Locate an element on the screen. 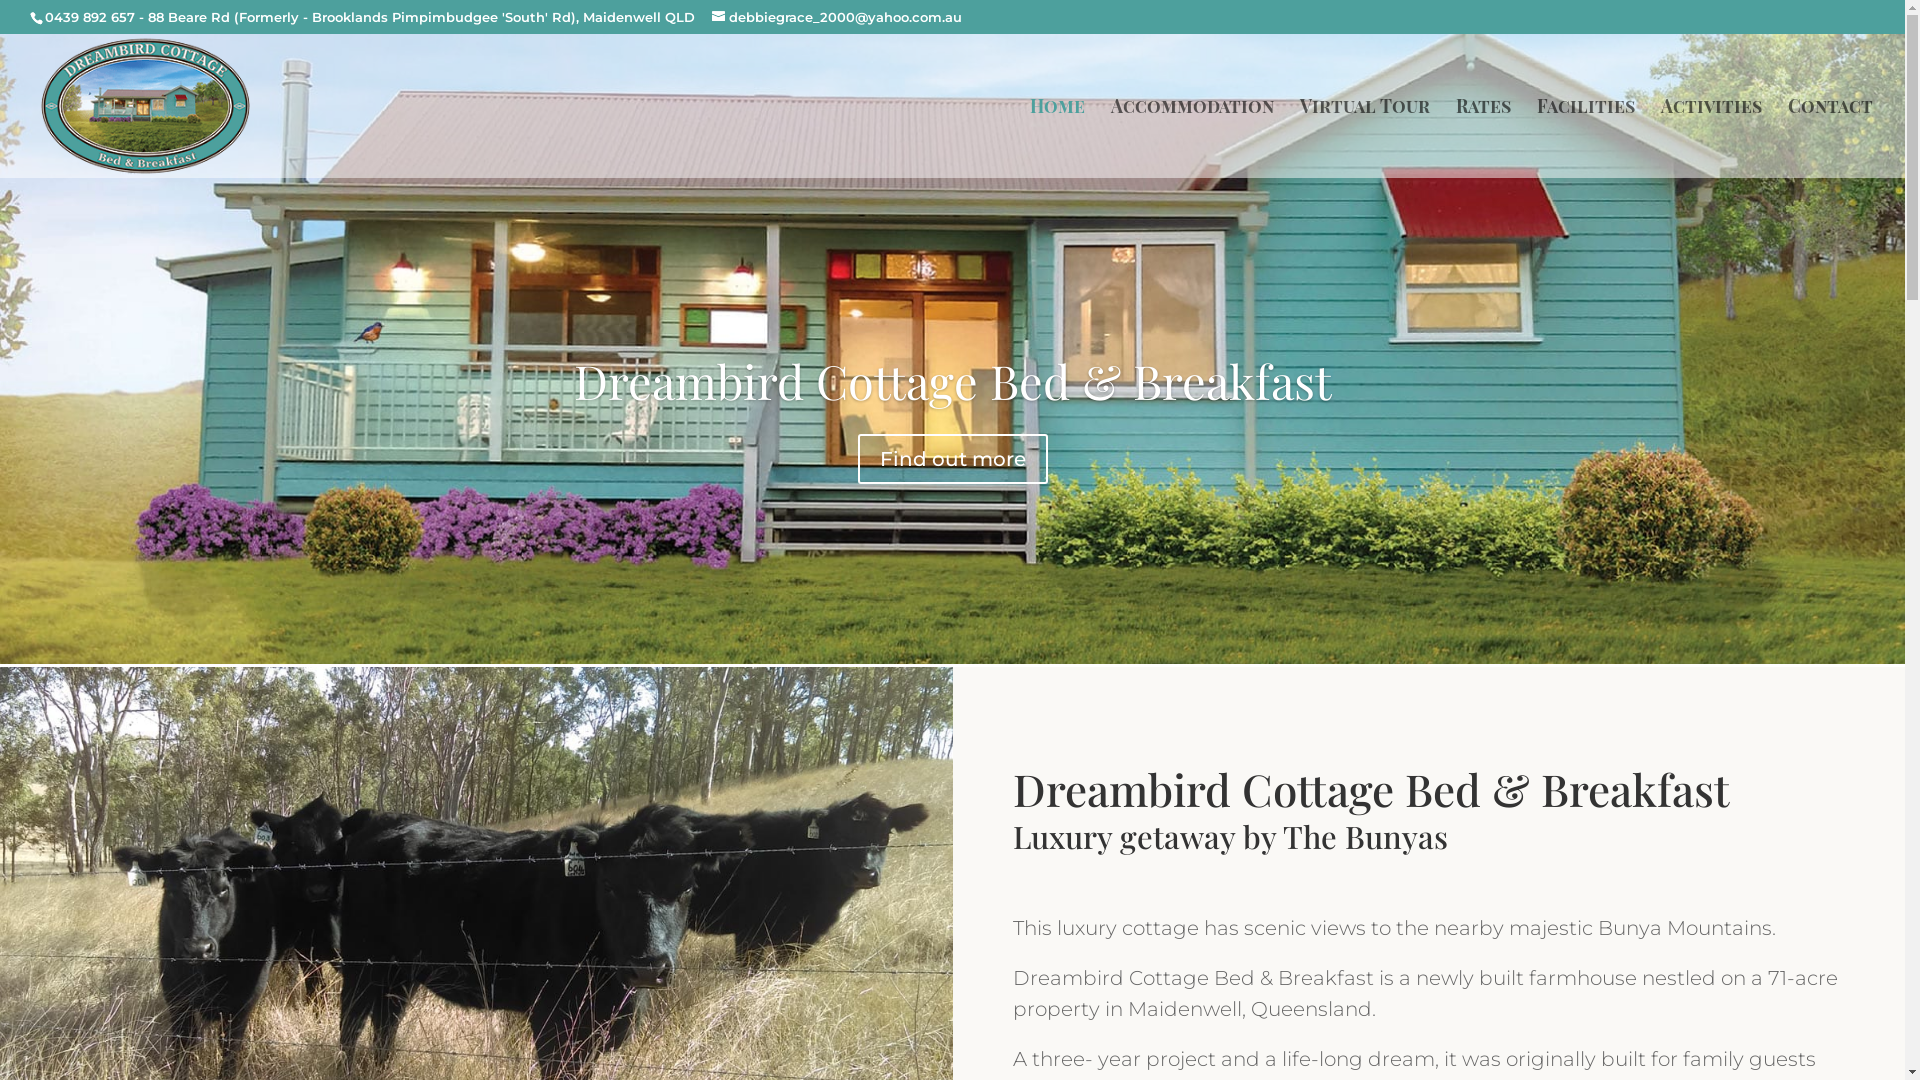 Image resolution: width=1920 pixels, height=1080 pixels. Find out more is located at coordinates (953, 459).